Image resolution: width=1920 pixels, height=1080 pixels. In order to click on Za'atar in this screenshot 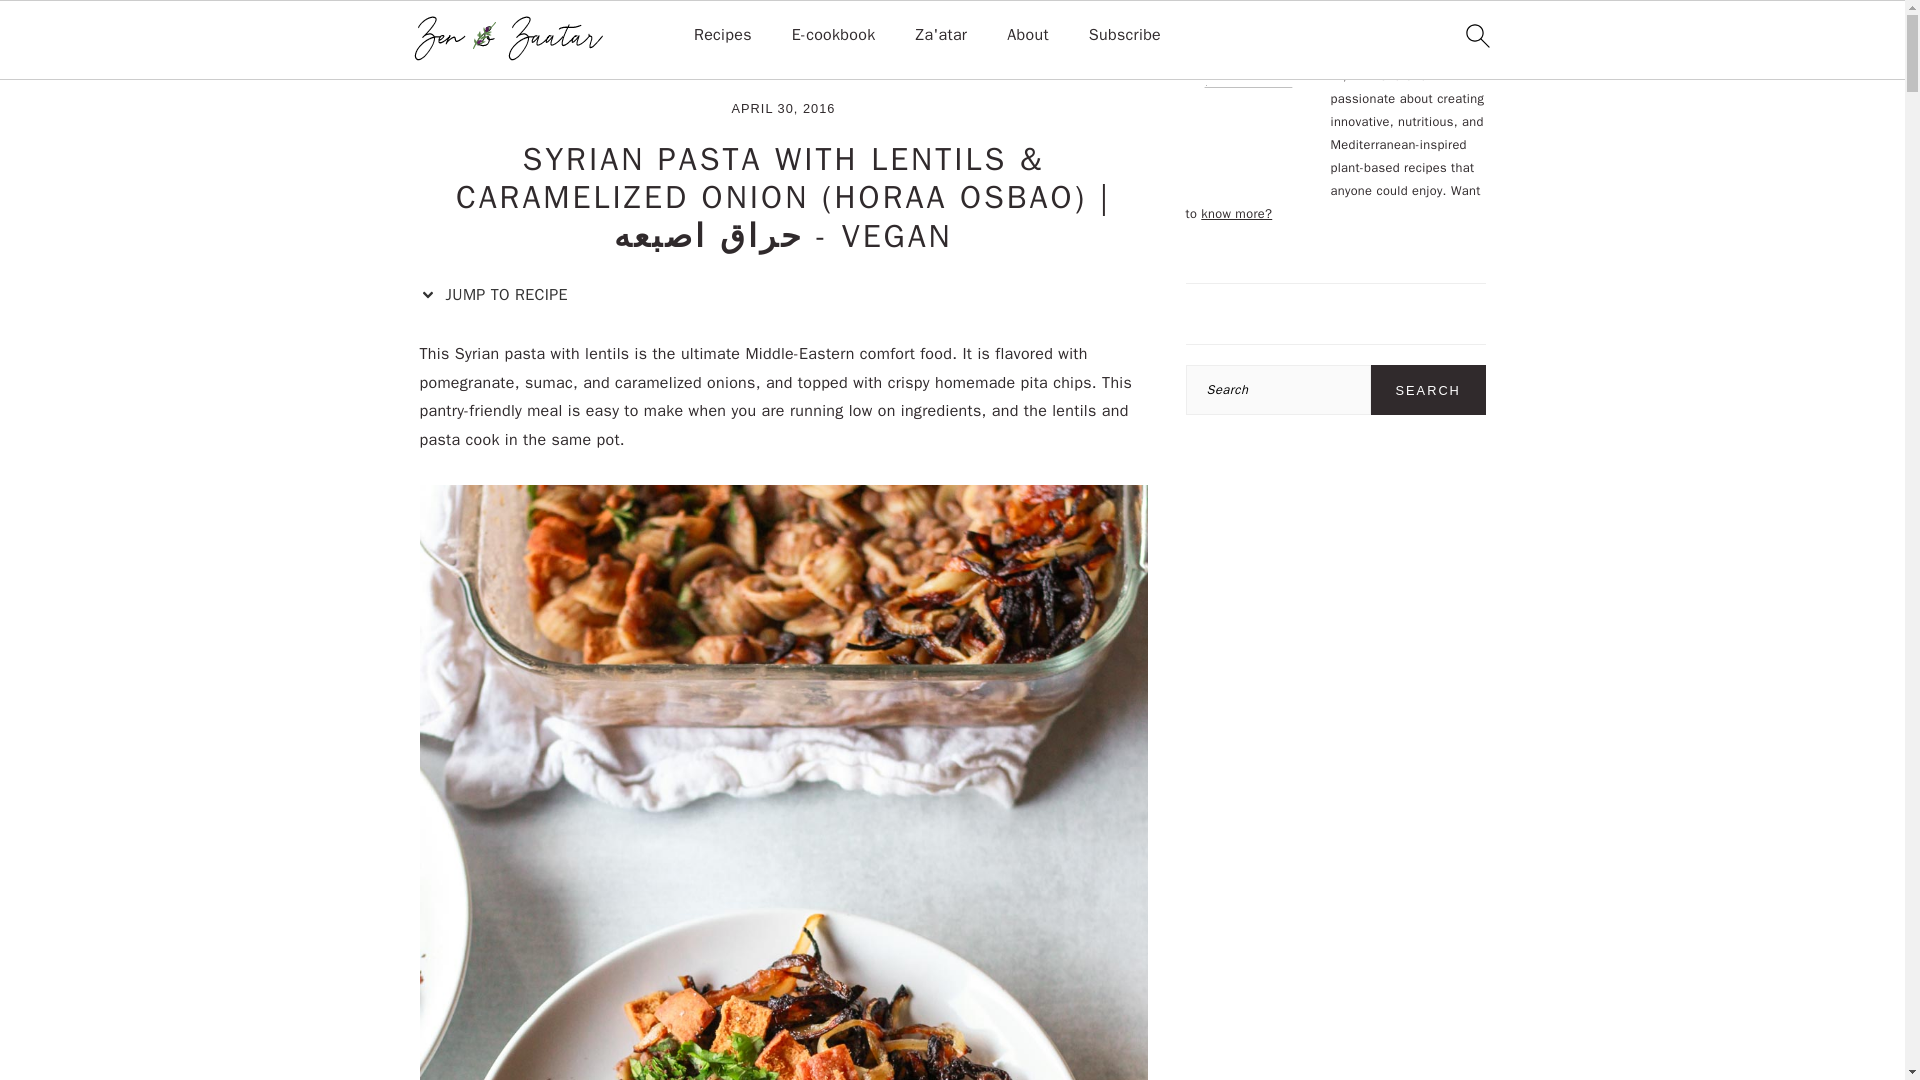, I will do `click(941, 35)`.